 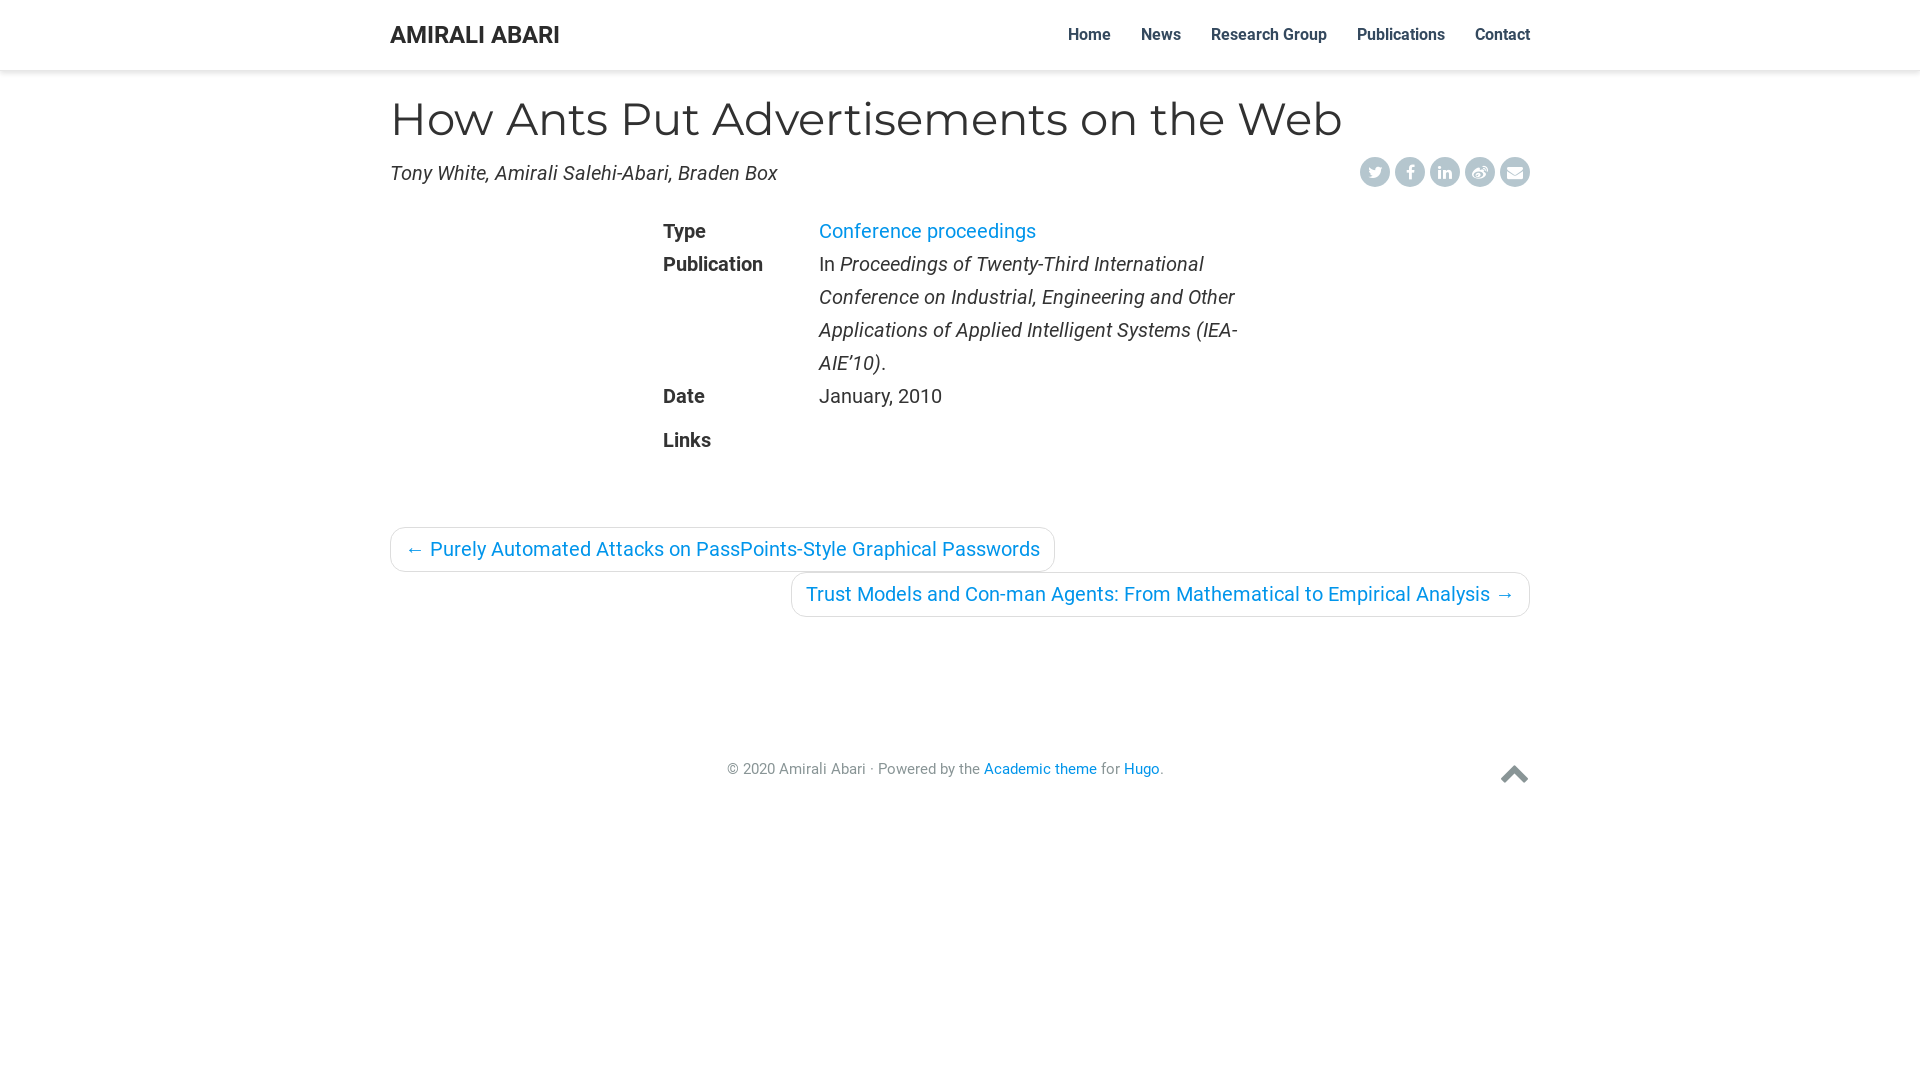 I want to click on Publications, so click(x=1401, y=35).